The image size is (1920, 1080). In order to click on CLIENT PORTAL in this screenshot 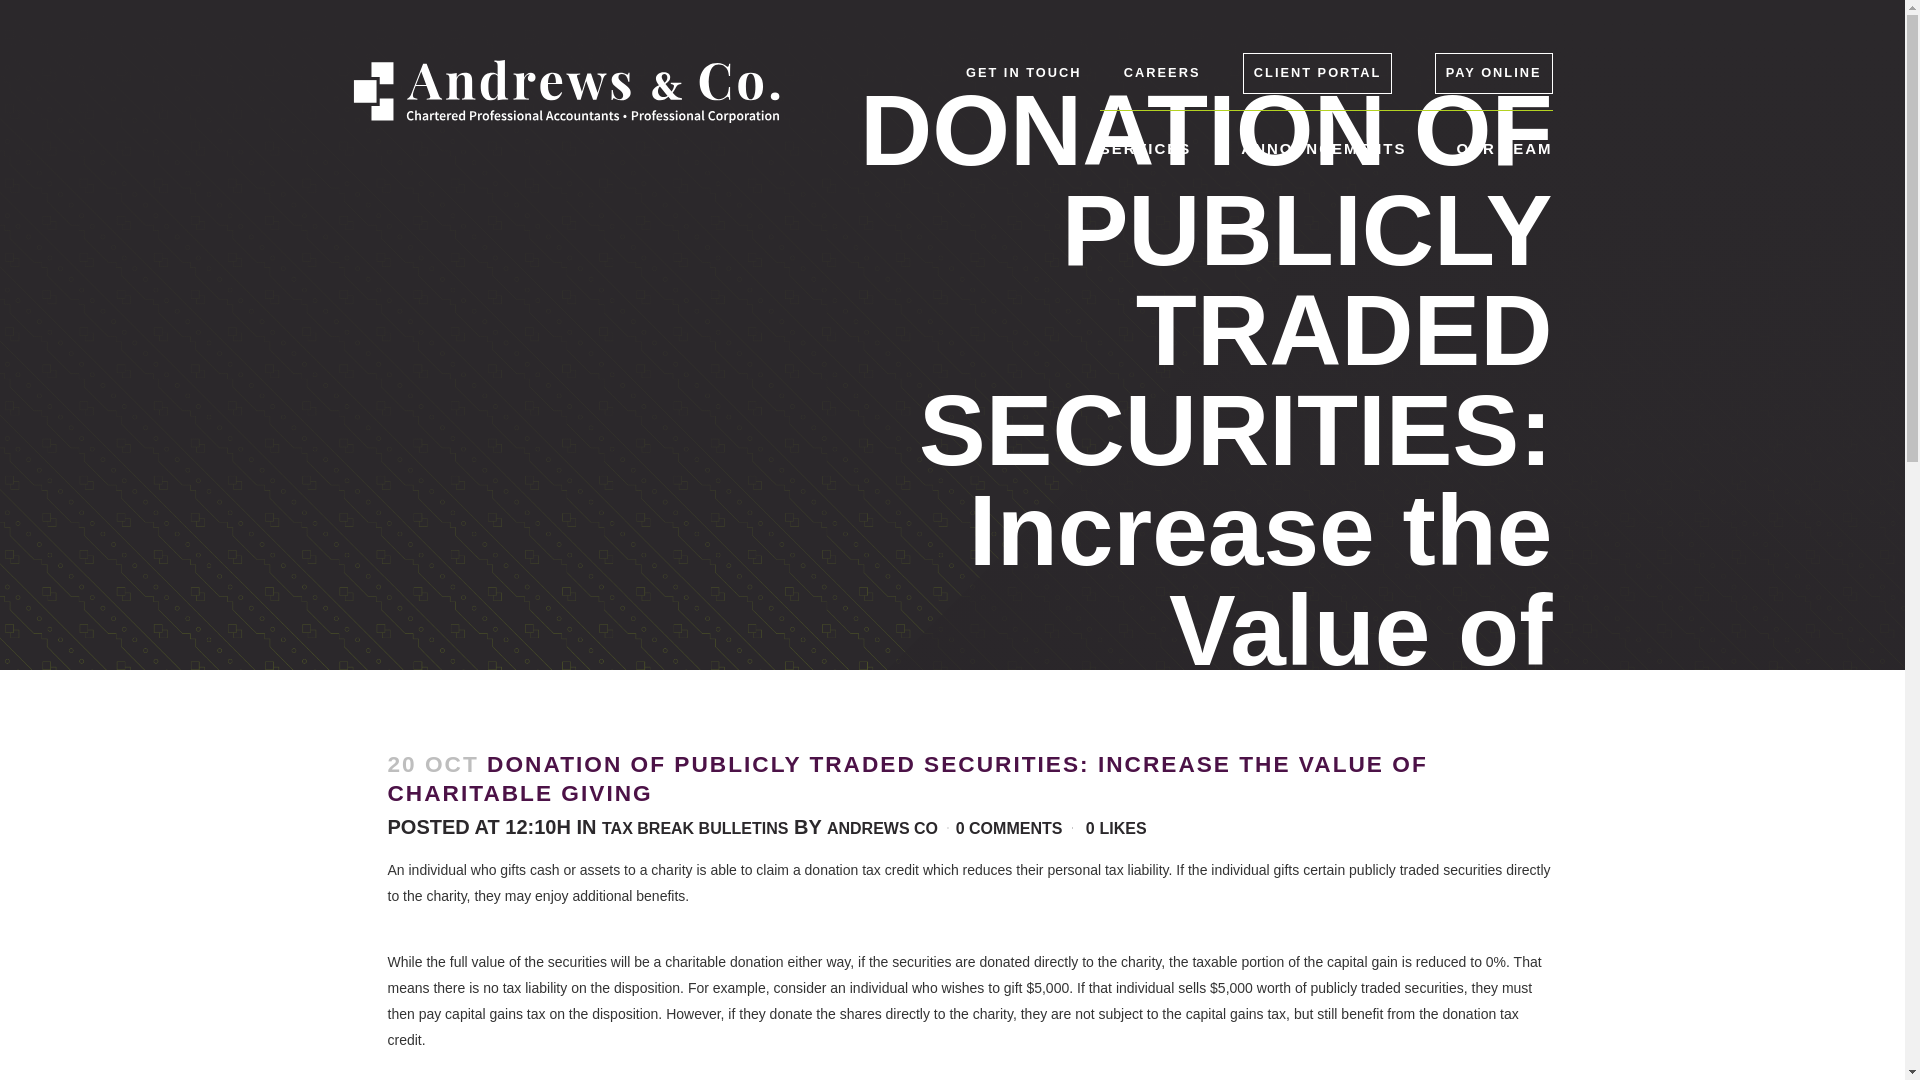, I will do `click(1317, 72)`.